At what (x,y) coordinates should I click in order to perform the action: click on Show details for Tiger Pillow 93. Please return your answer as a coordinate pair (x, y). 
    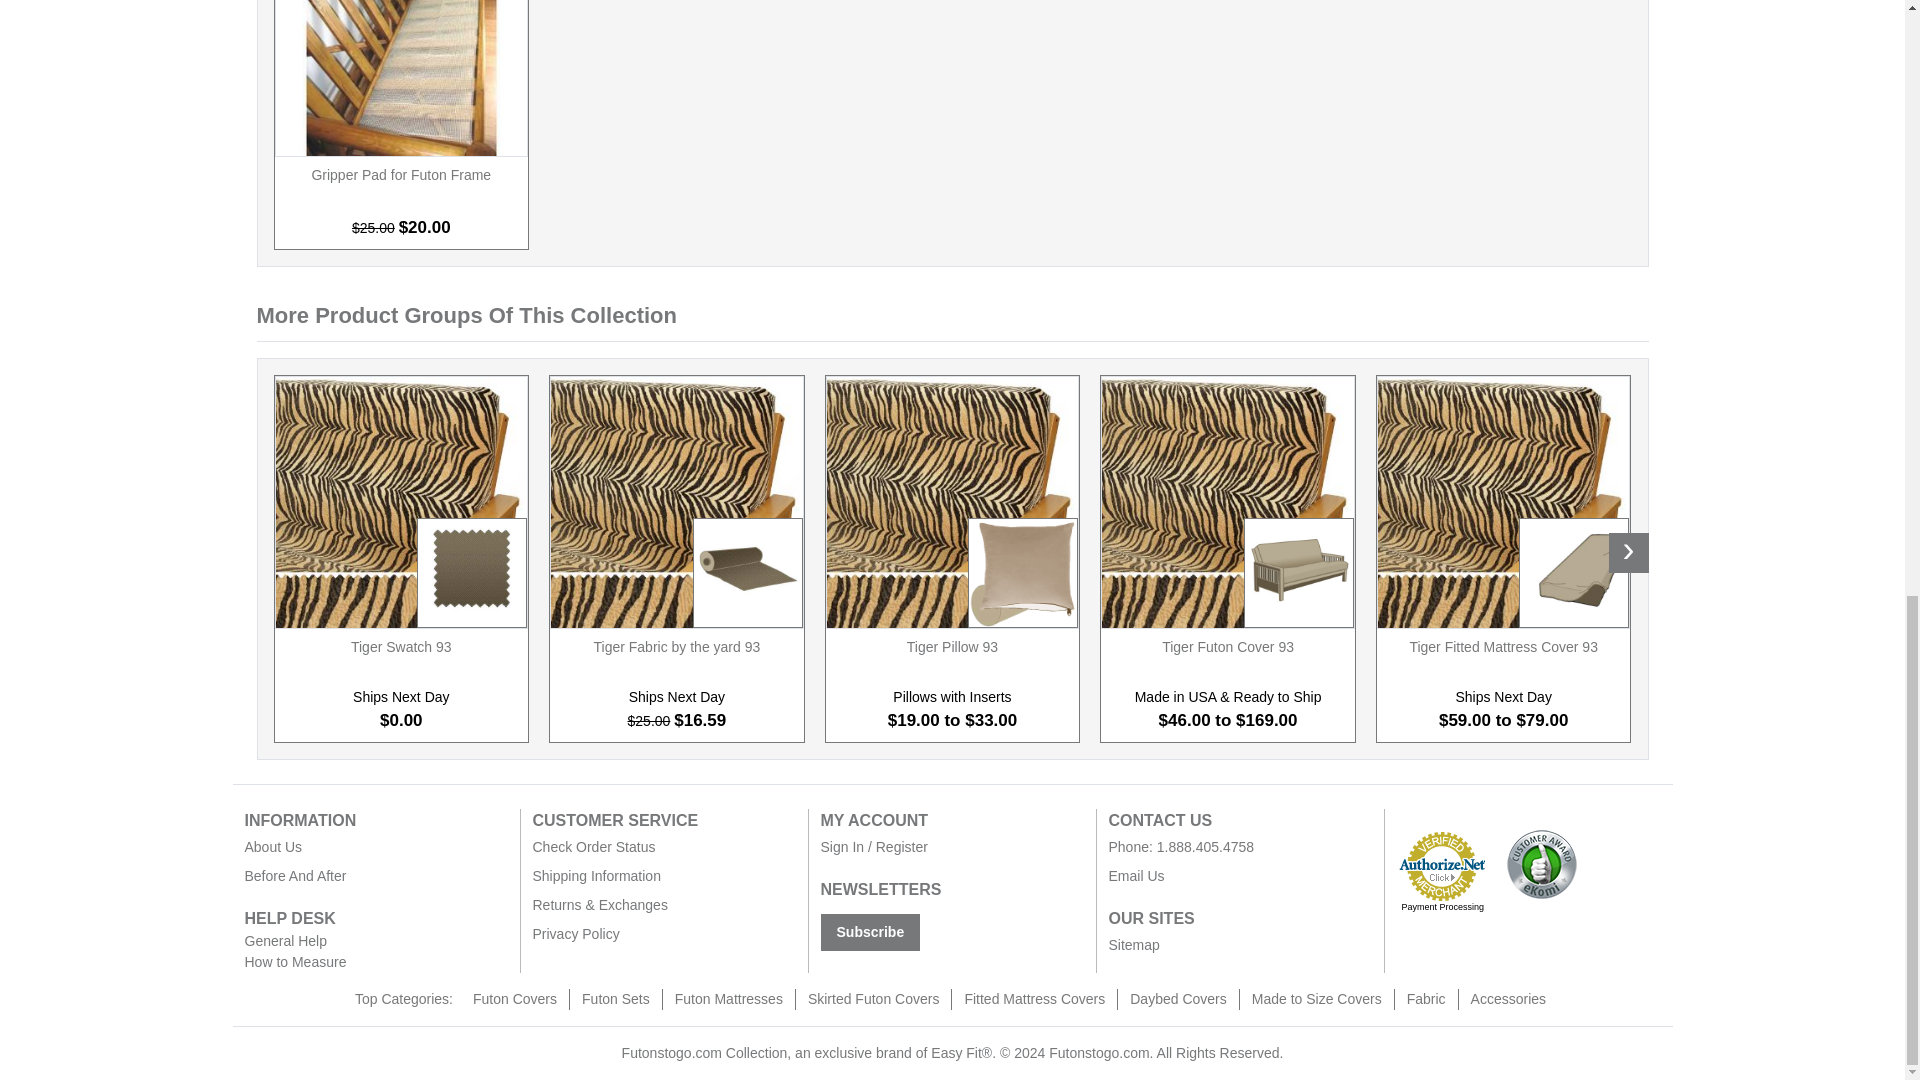
    Looking at the image, I should click on (953, 502).